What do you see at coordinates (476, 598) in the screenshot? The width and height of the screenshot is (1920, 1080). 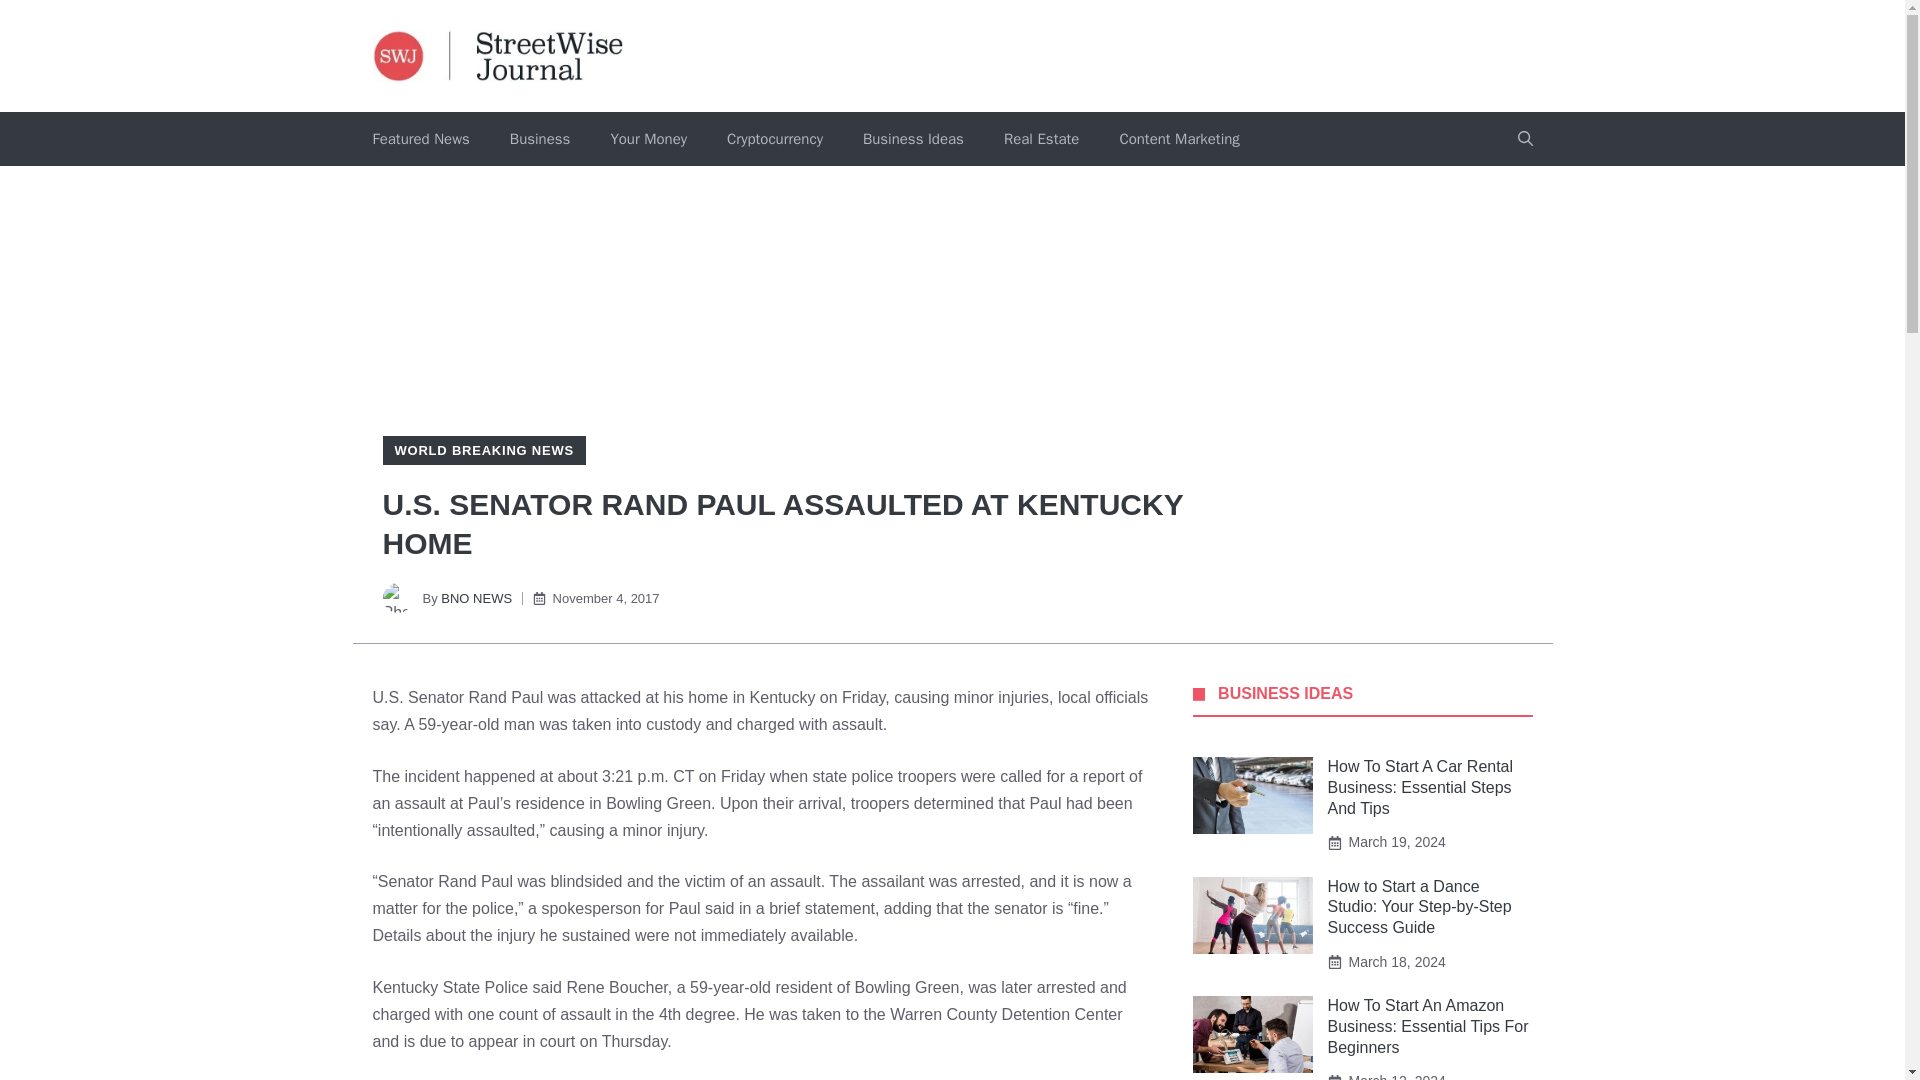 I see `BNO NEWS` at bounding box center [476, 598].